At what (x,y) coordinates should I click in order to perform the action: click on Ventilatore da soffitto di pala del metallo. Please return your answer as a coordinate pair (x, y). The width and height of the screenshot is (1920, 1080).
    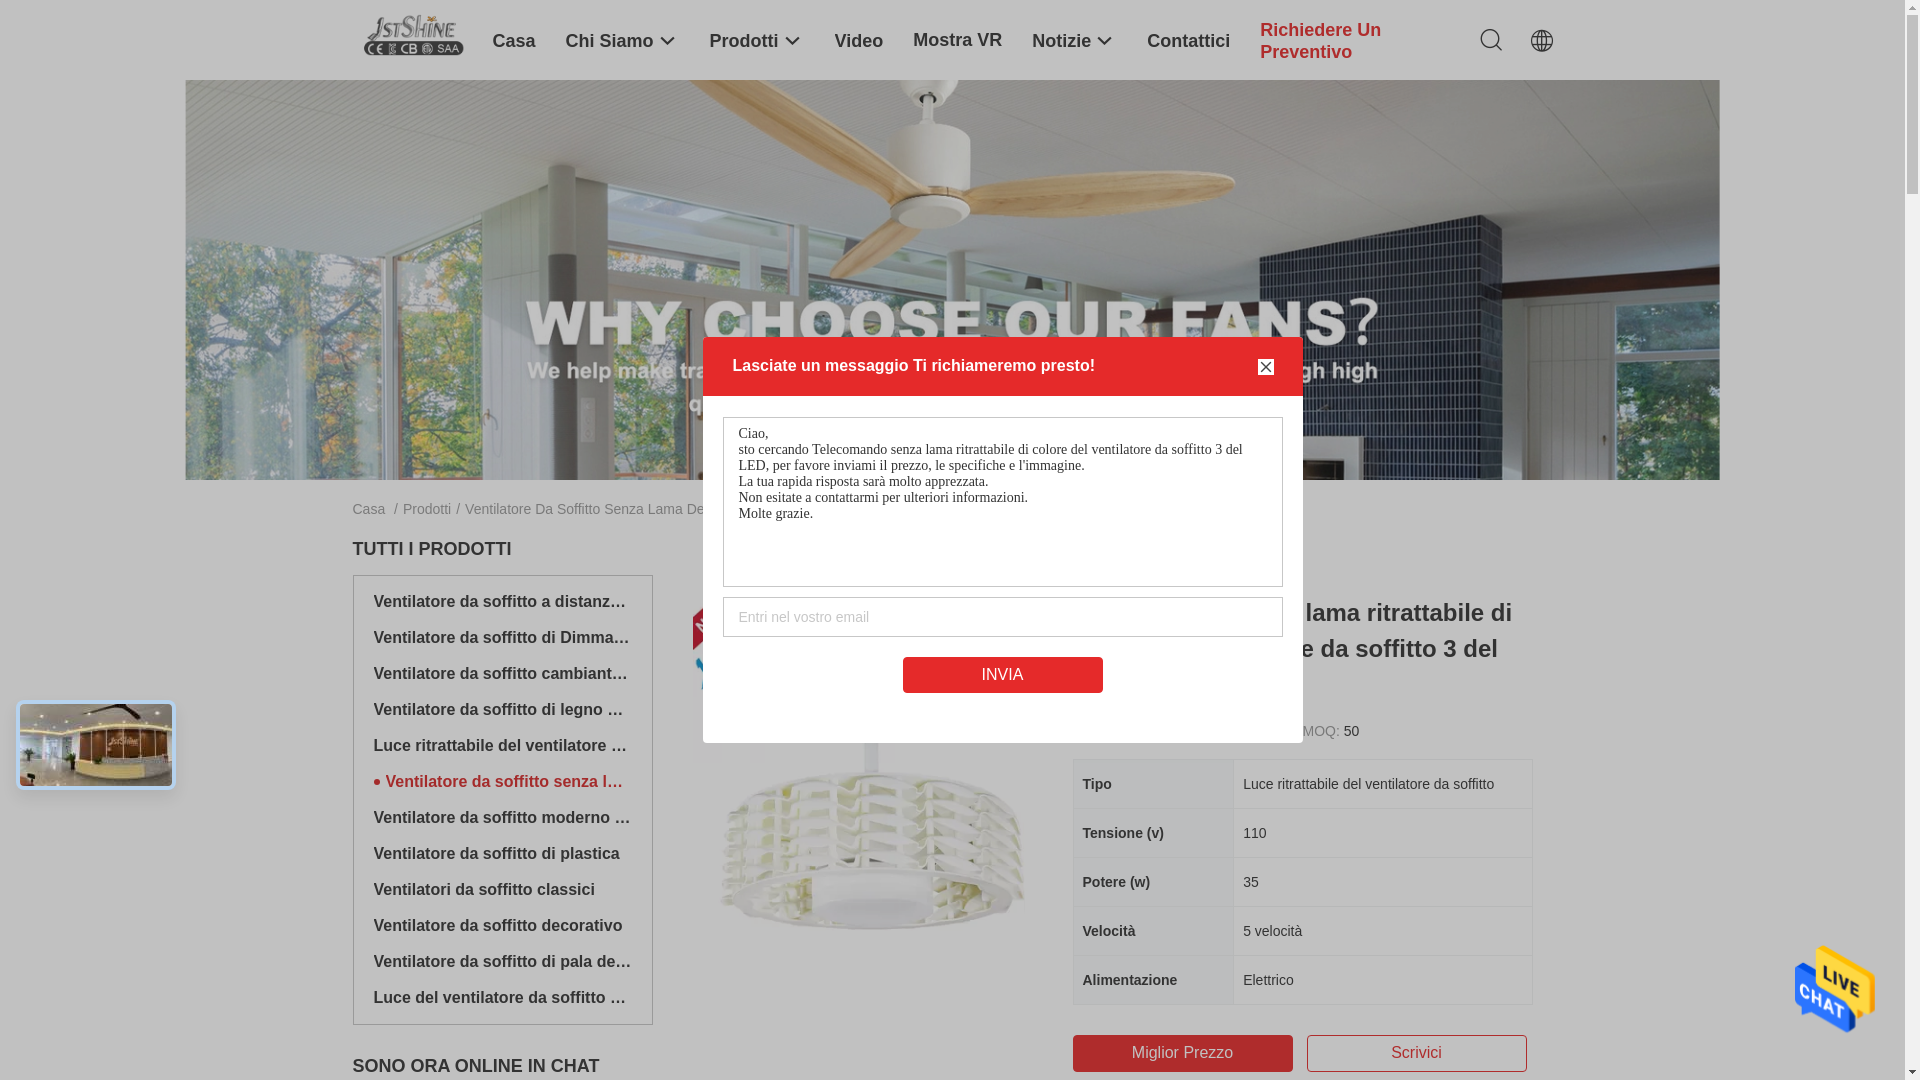
    Looking at the image, I should click on (503, 962).